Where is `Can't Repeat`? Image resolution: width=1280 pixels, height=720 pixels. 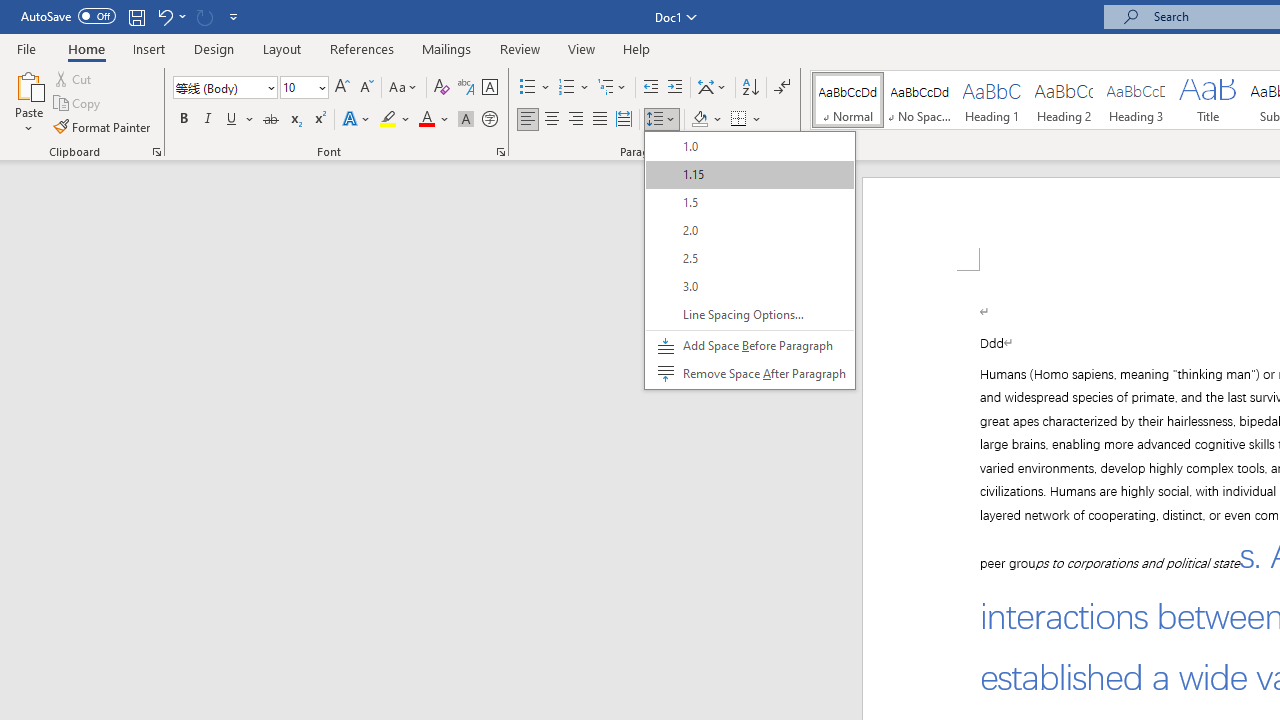 Can't Repeat is located at coordinates (204, 16).